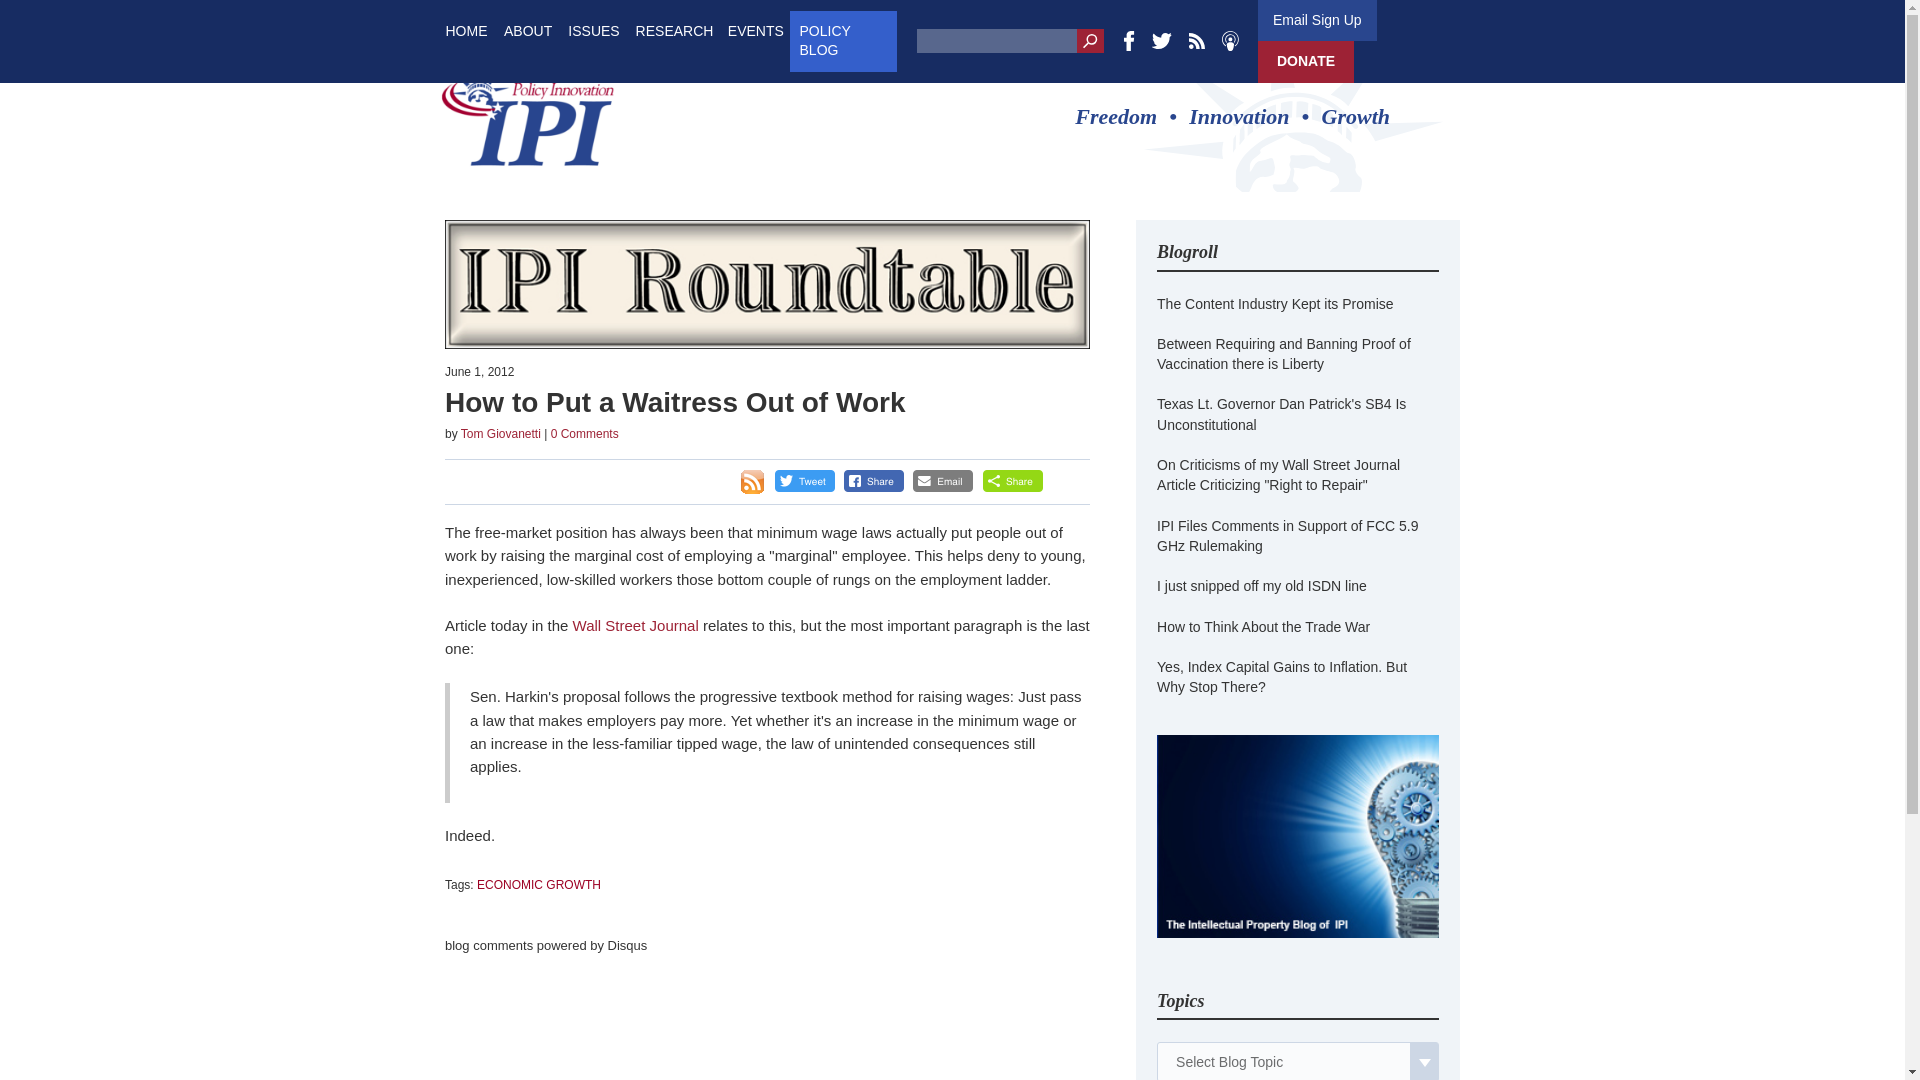  Describe the element at coordinates (756, 30) in the screenshot. I see `EVENTS` at that location.